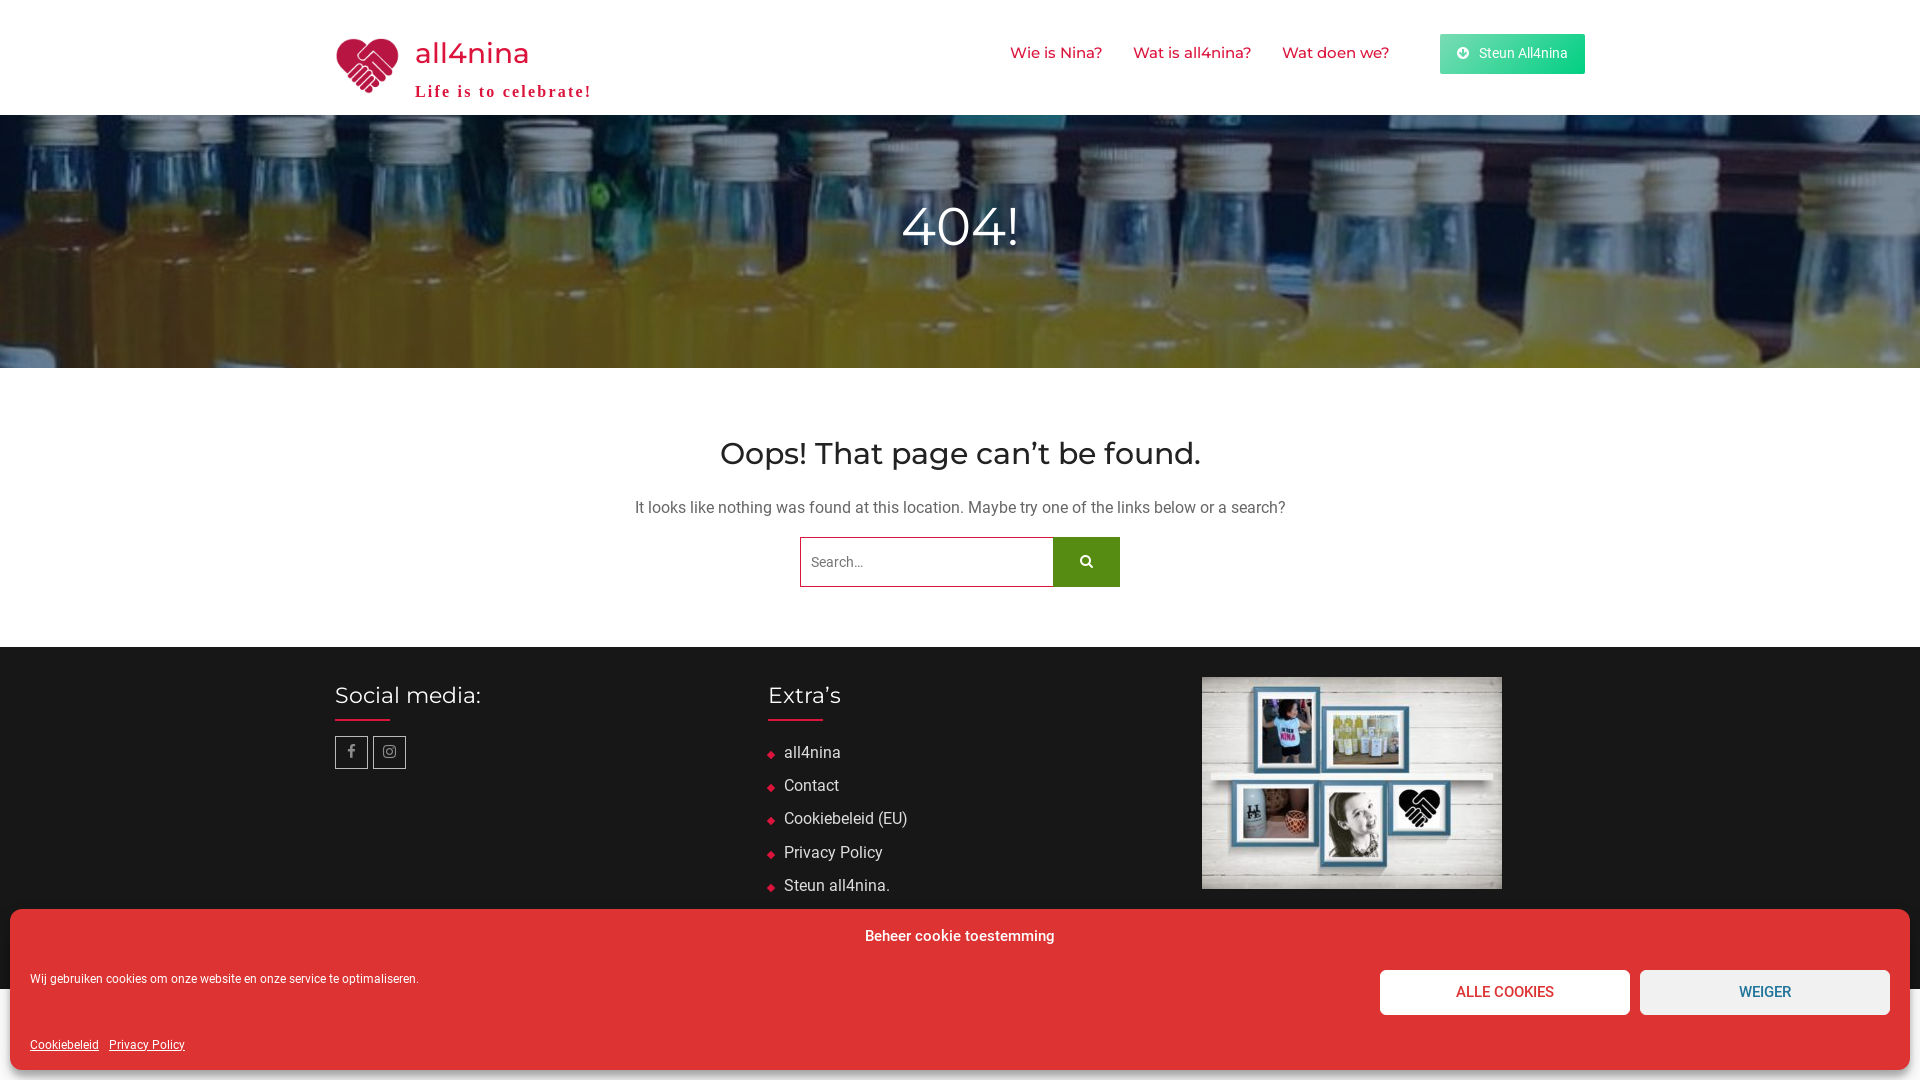 This screenshot has width=1920, height=1080. What do you see at coordinates (812, 786) in the screenshot?
I see `Contact` at bounding box center [812, 786].